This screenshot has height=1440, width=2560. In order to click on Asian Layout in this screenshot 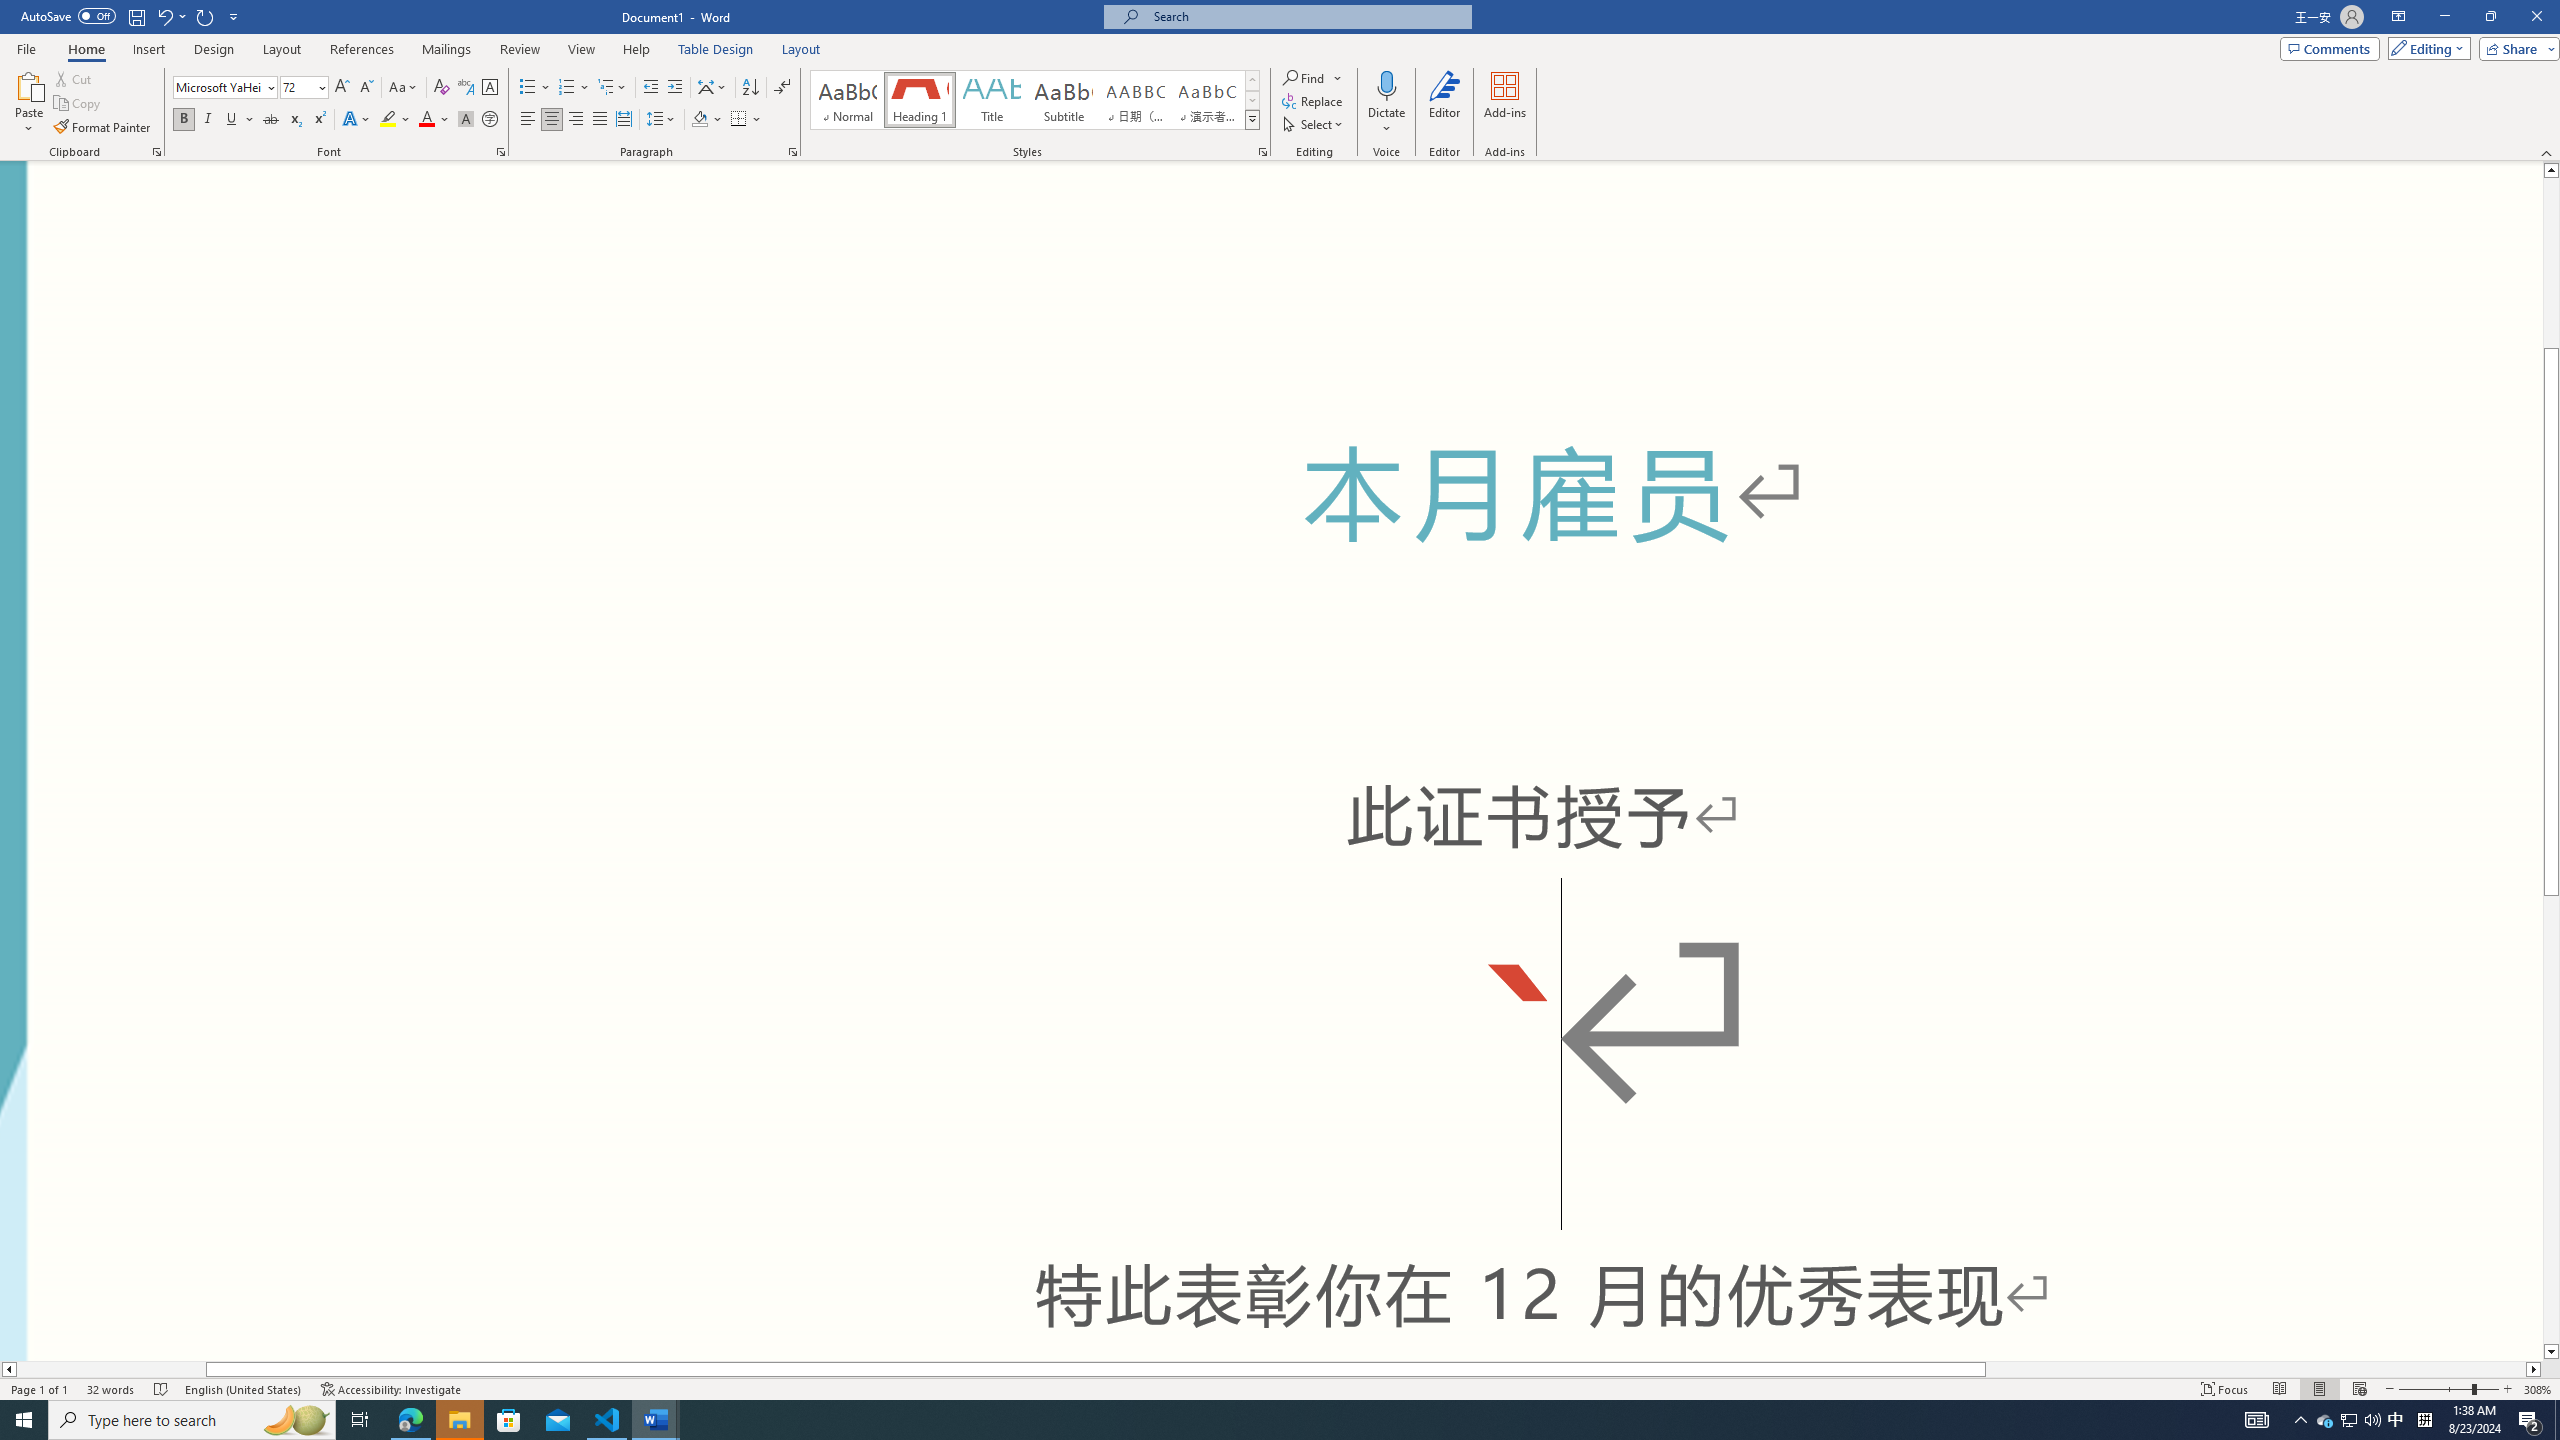, I will do `click(712, 88)`.